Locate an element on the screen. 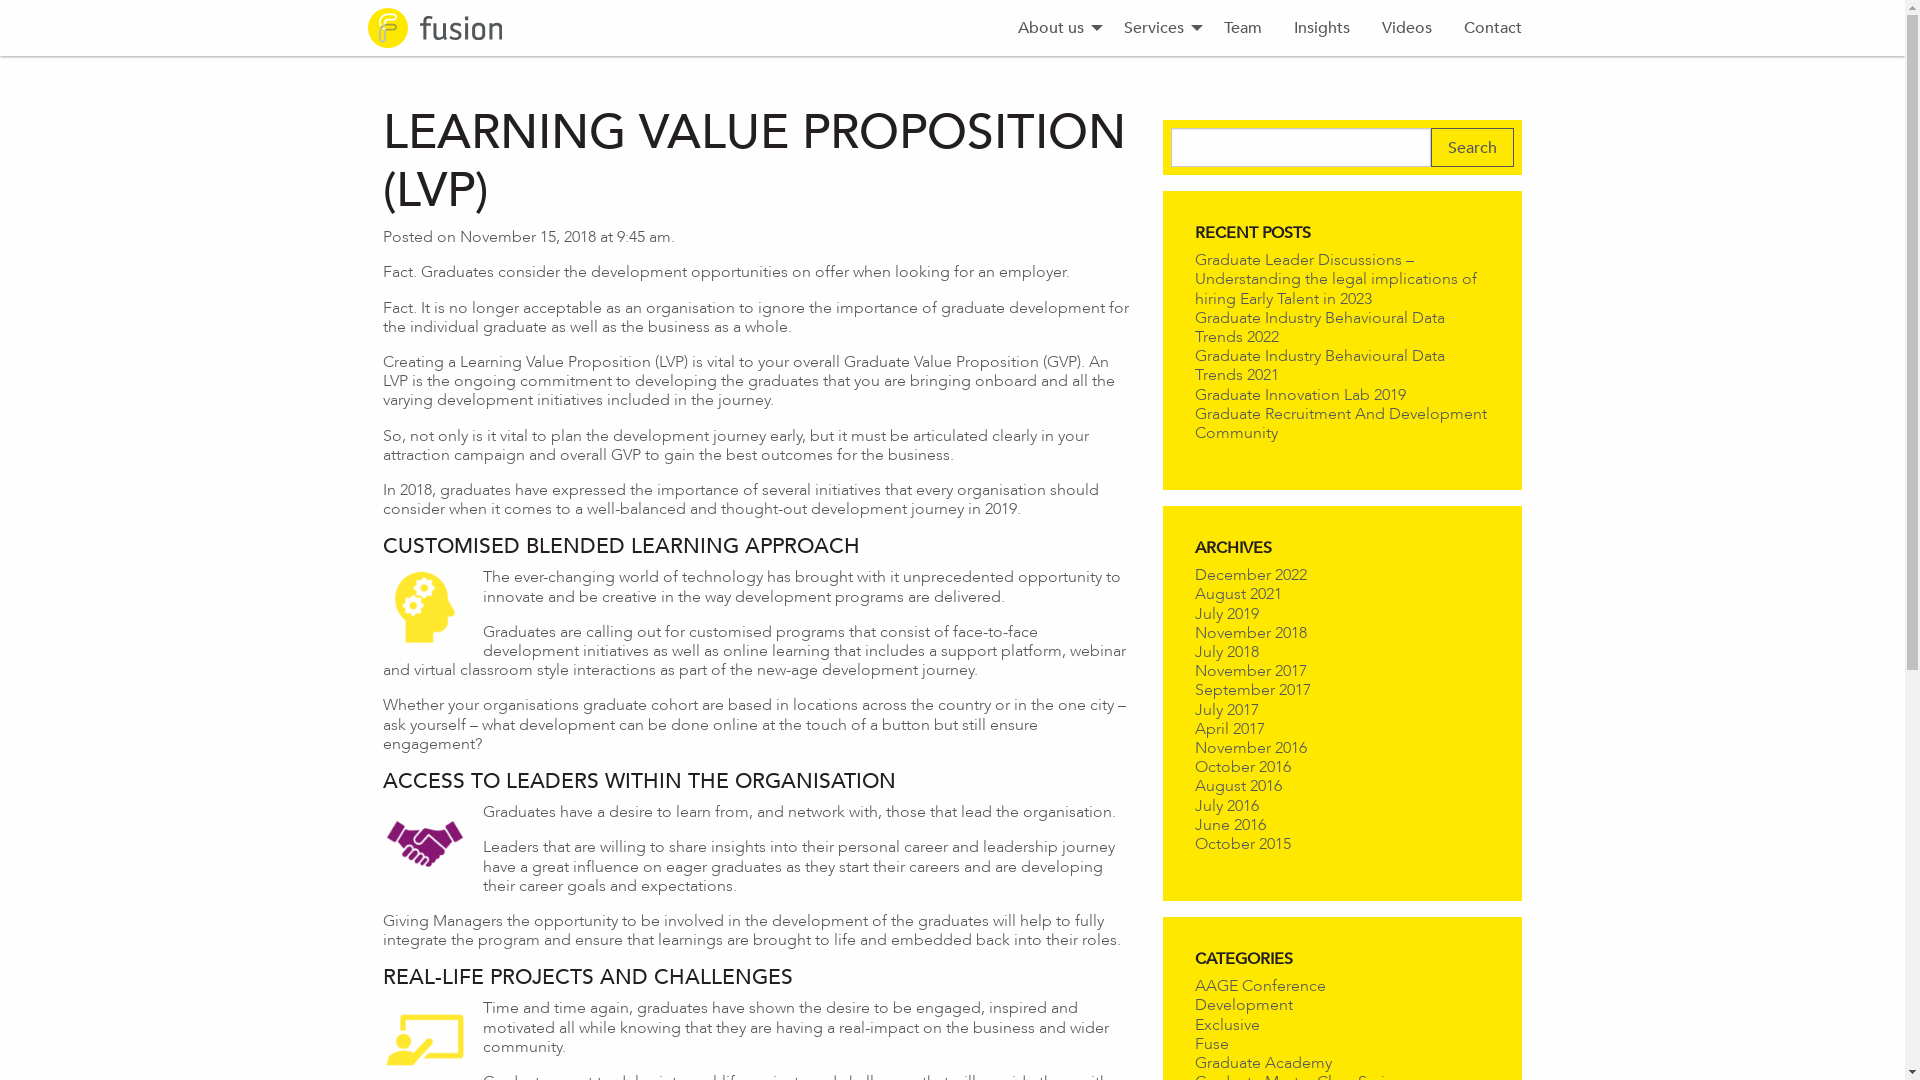  October 2016 is located at coordinates (1242, 766).